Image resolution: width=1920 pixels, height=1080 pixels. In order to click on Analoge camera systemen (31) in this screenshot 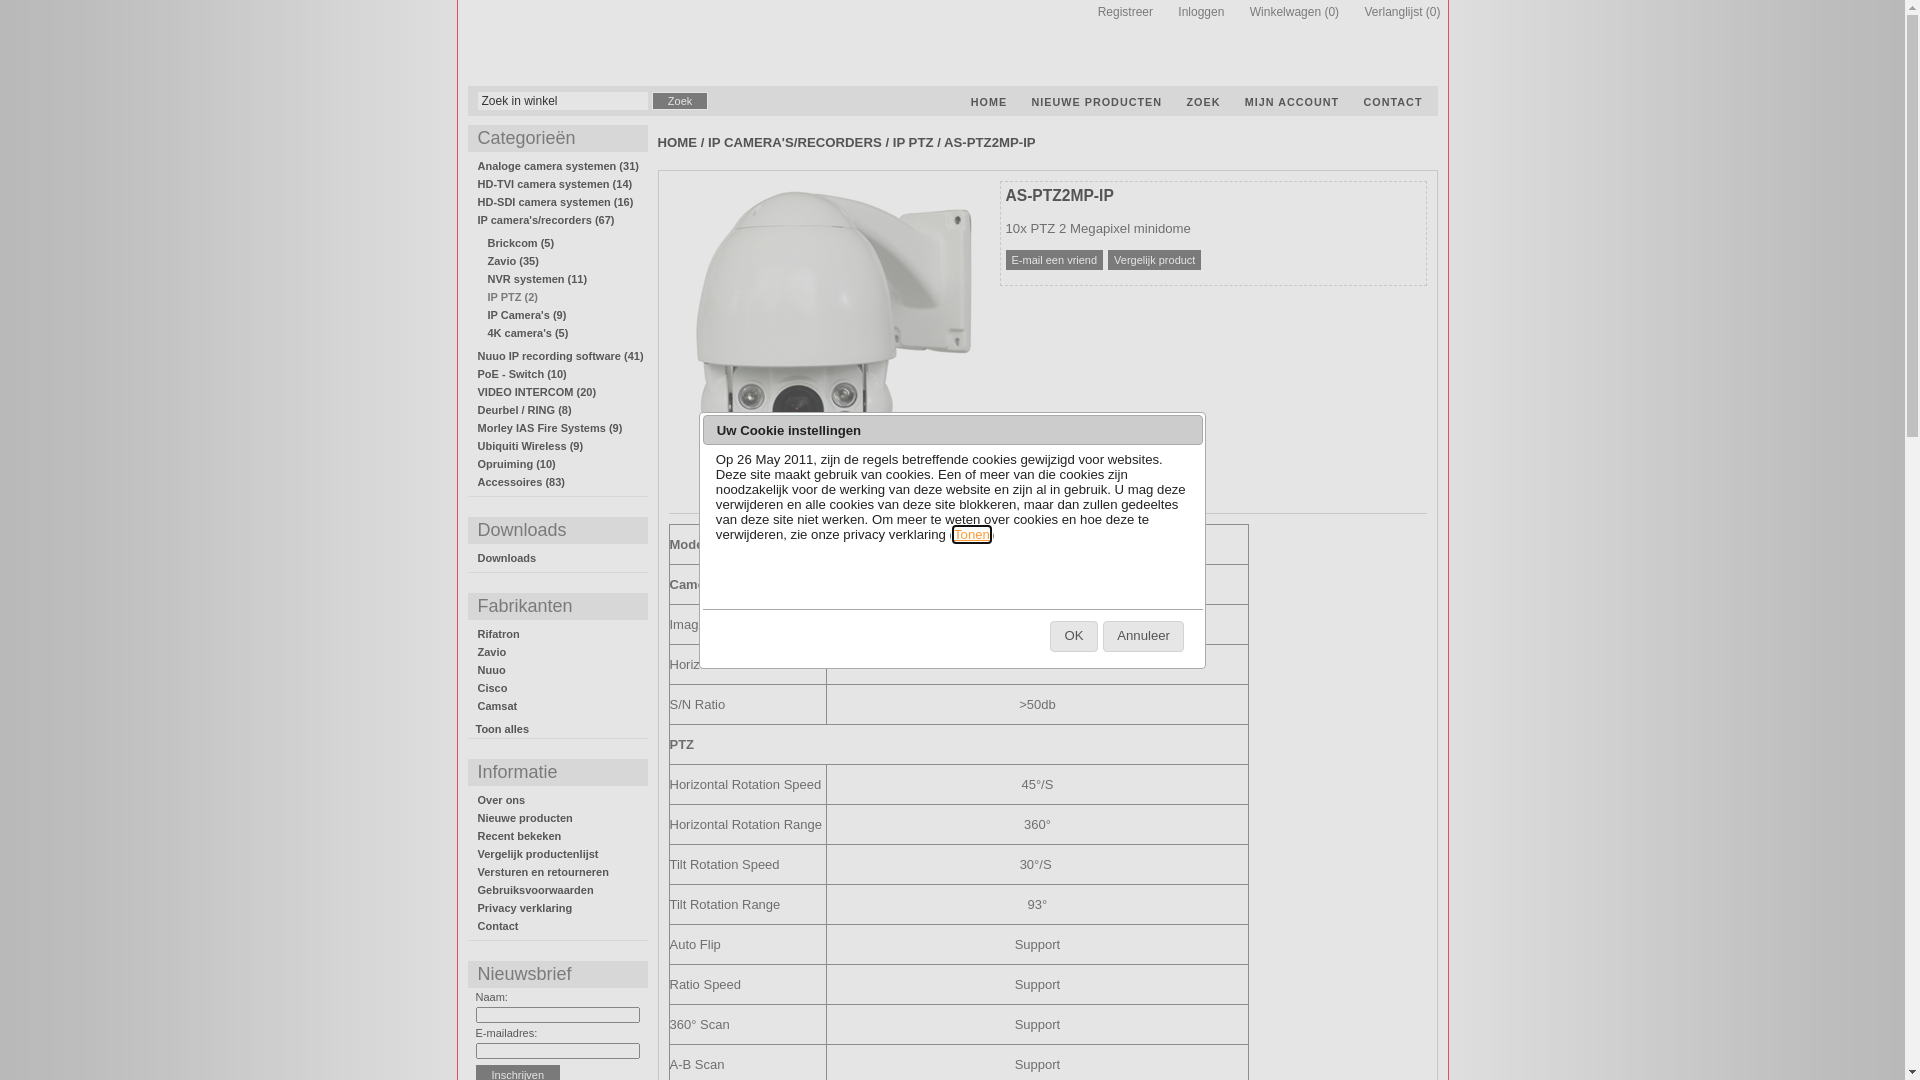, I will do `click(558, 166)`.